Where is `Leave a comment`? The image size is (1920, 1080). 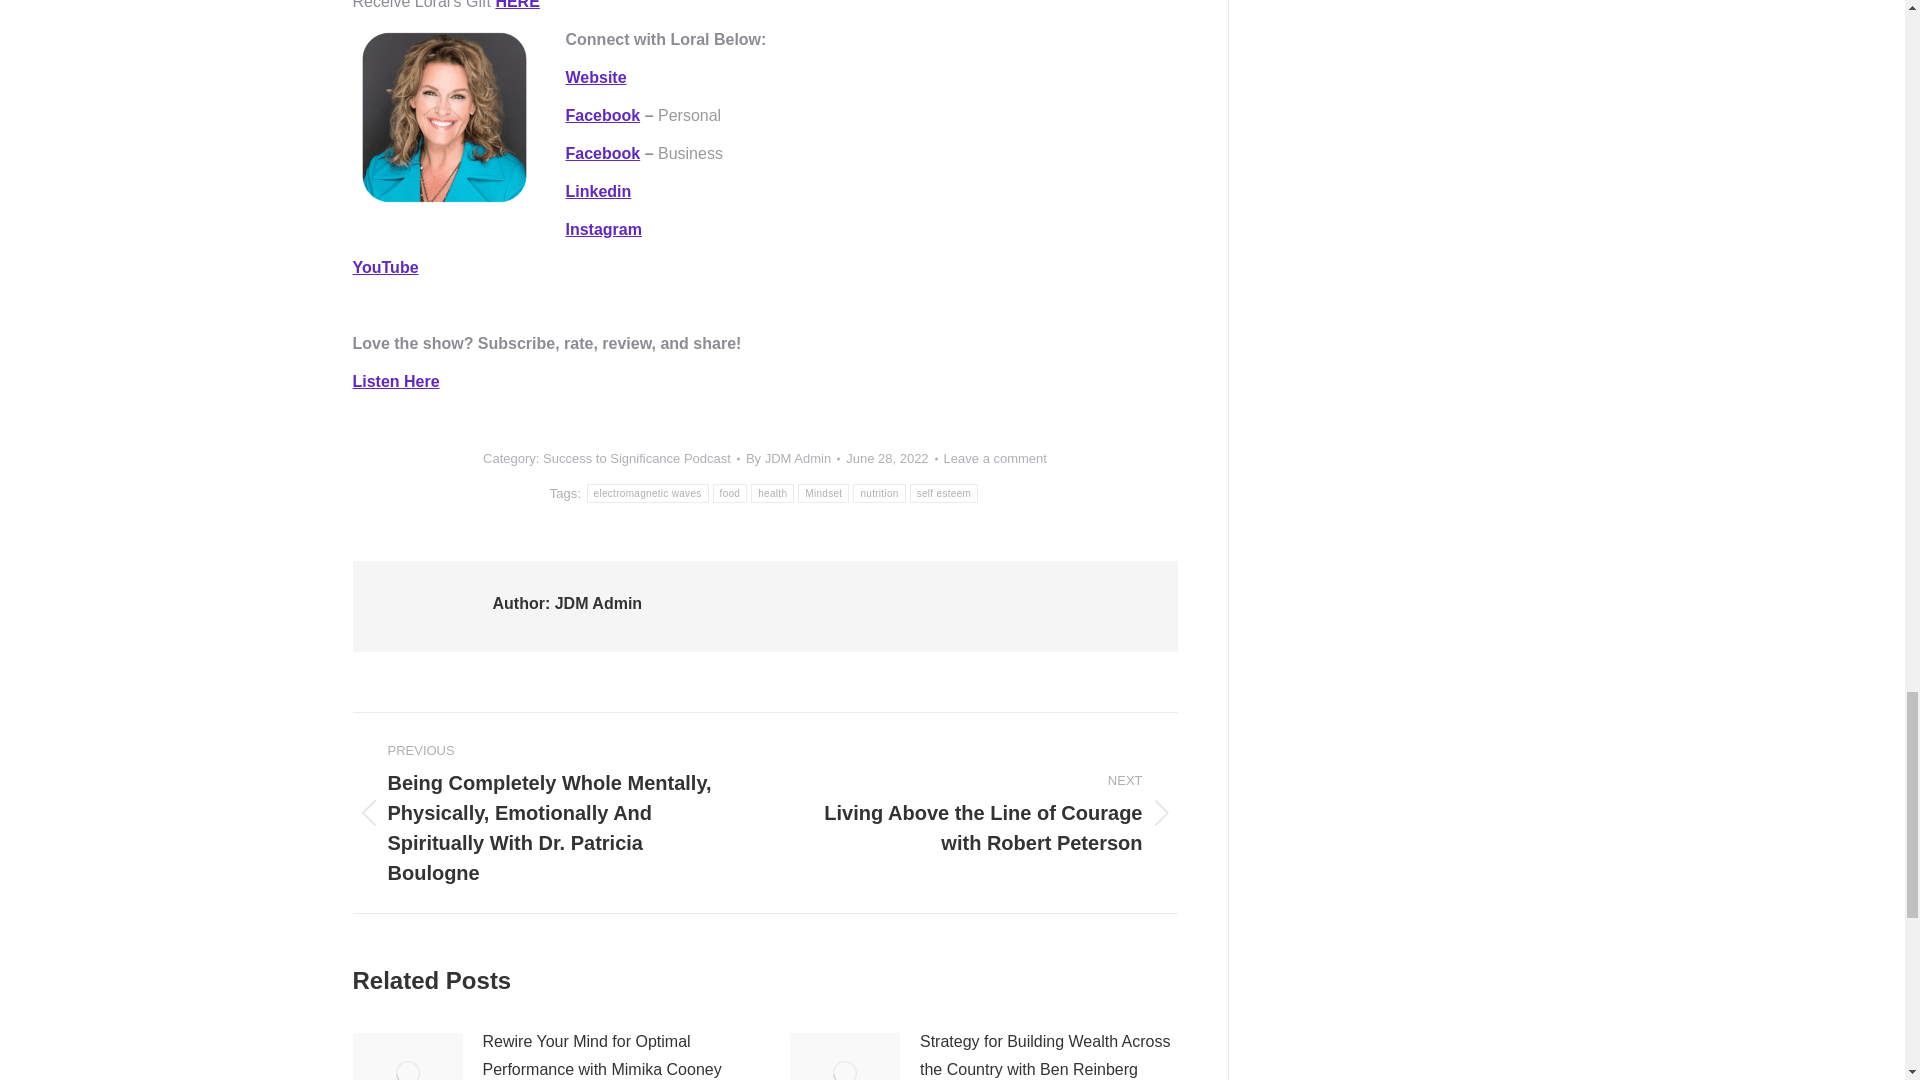 Leave a comment is located at coordinates (995, 458).